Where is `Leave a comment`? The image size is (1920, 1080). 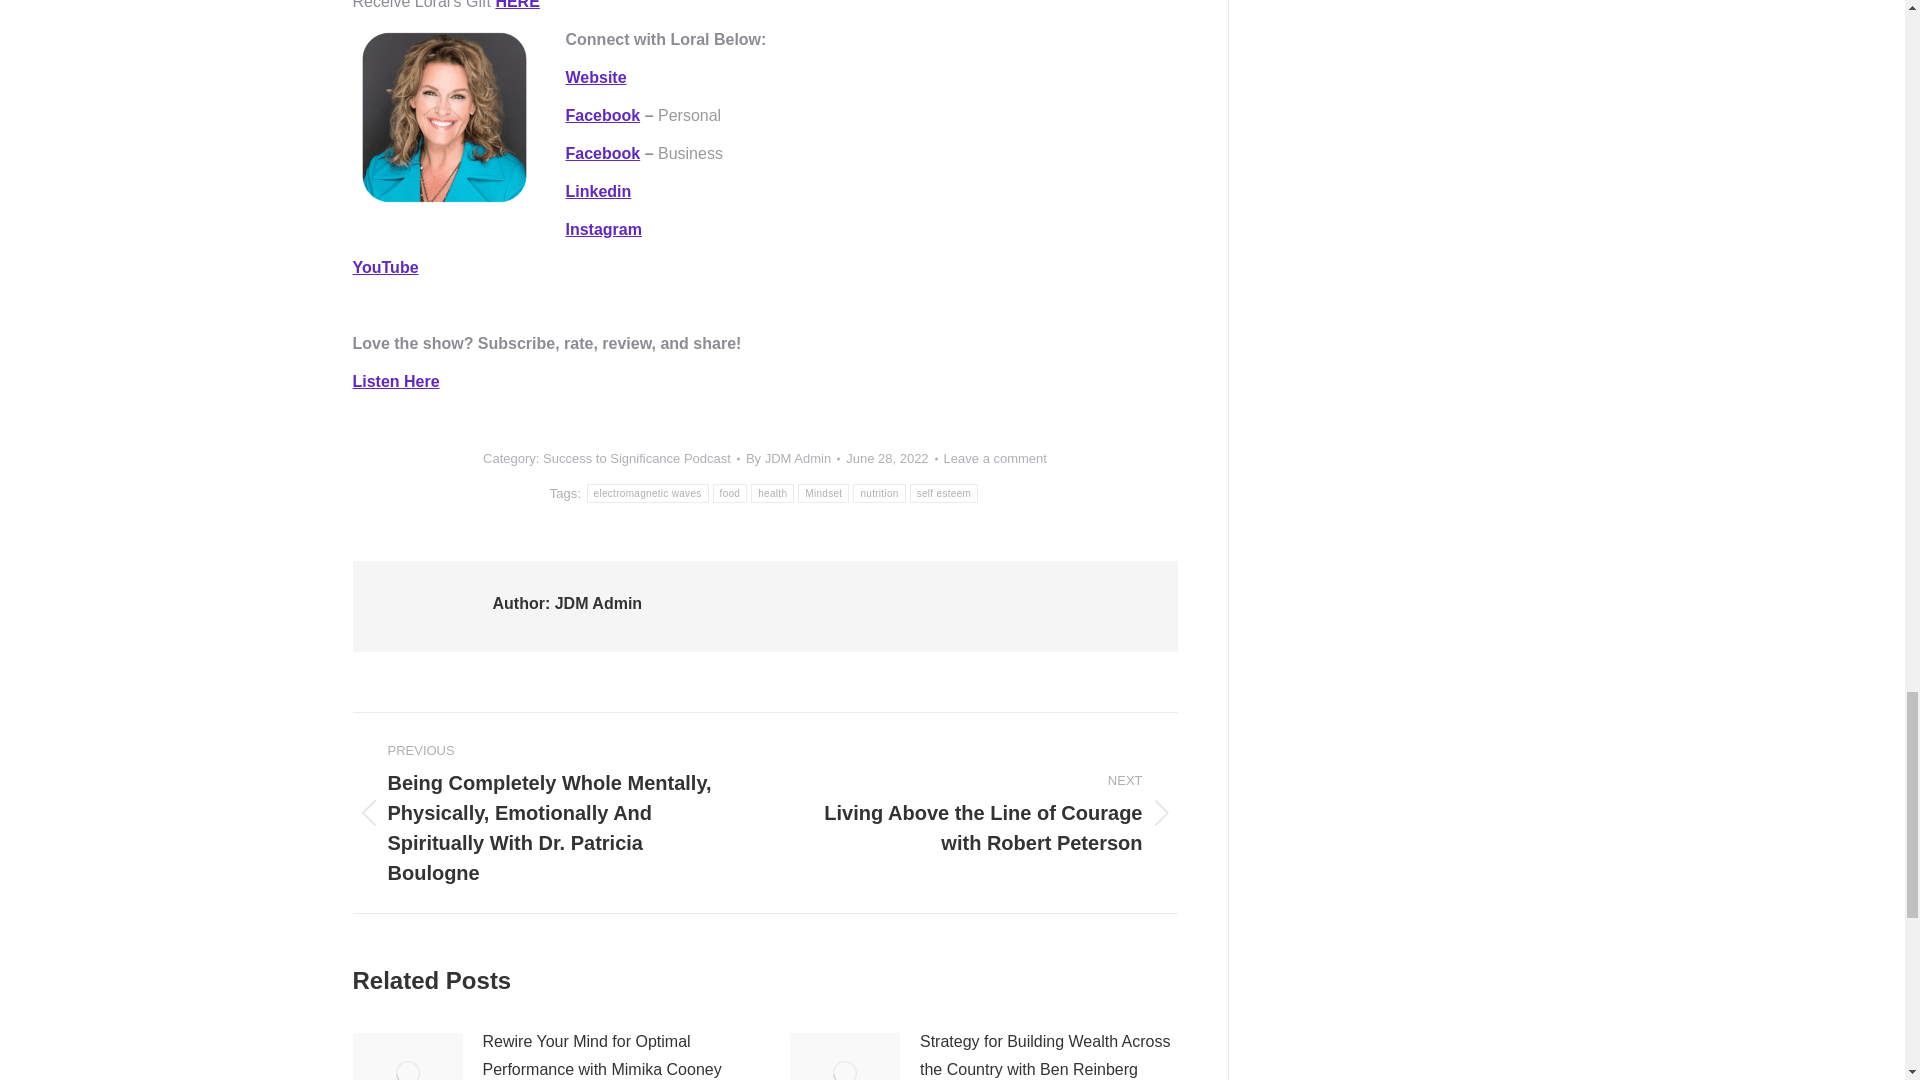 Leave a comment is located at coordinates (995, 458).